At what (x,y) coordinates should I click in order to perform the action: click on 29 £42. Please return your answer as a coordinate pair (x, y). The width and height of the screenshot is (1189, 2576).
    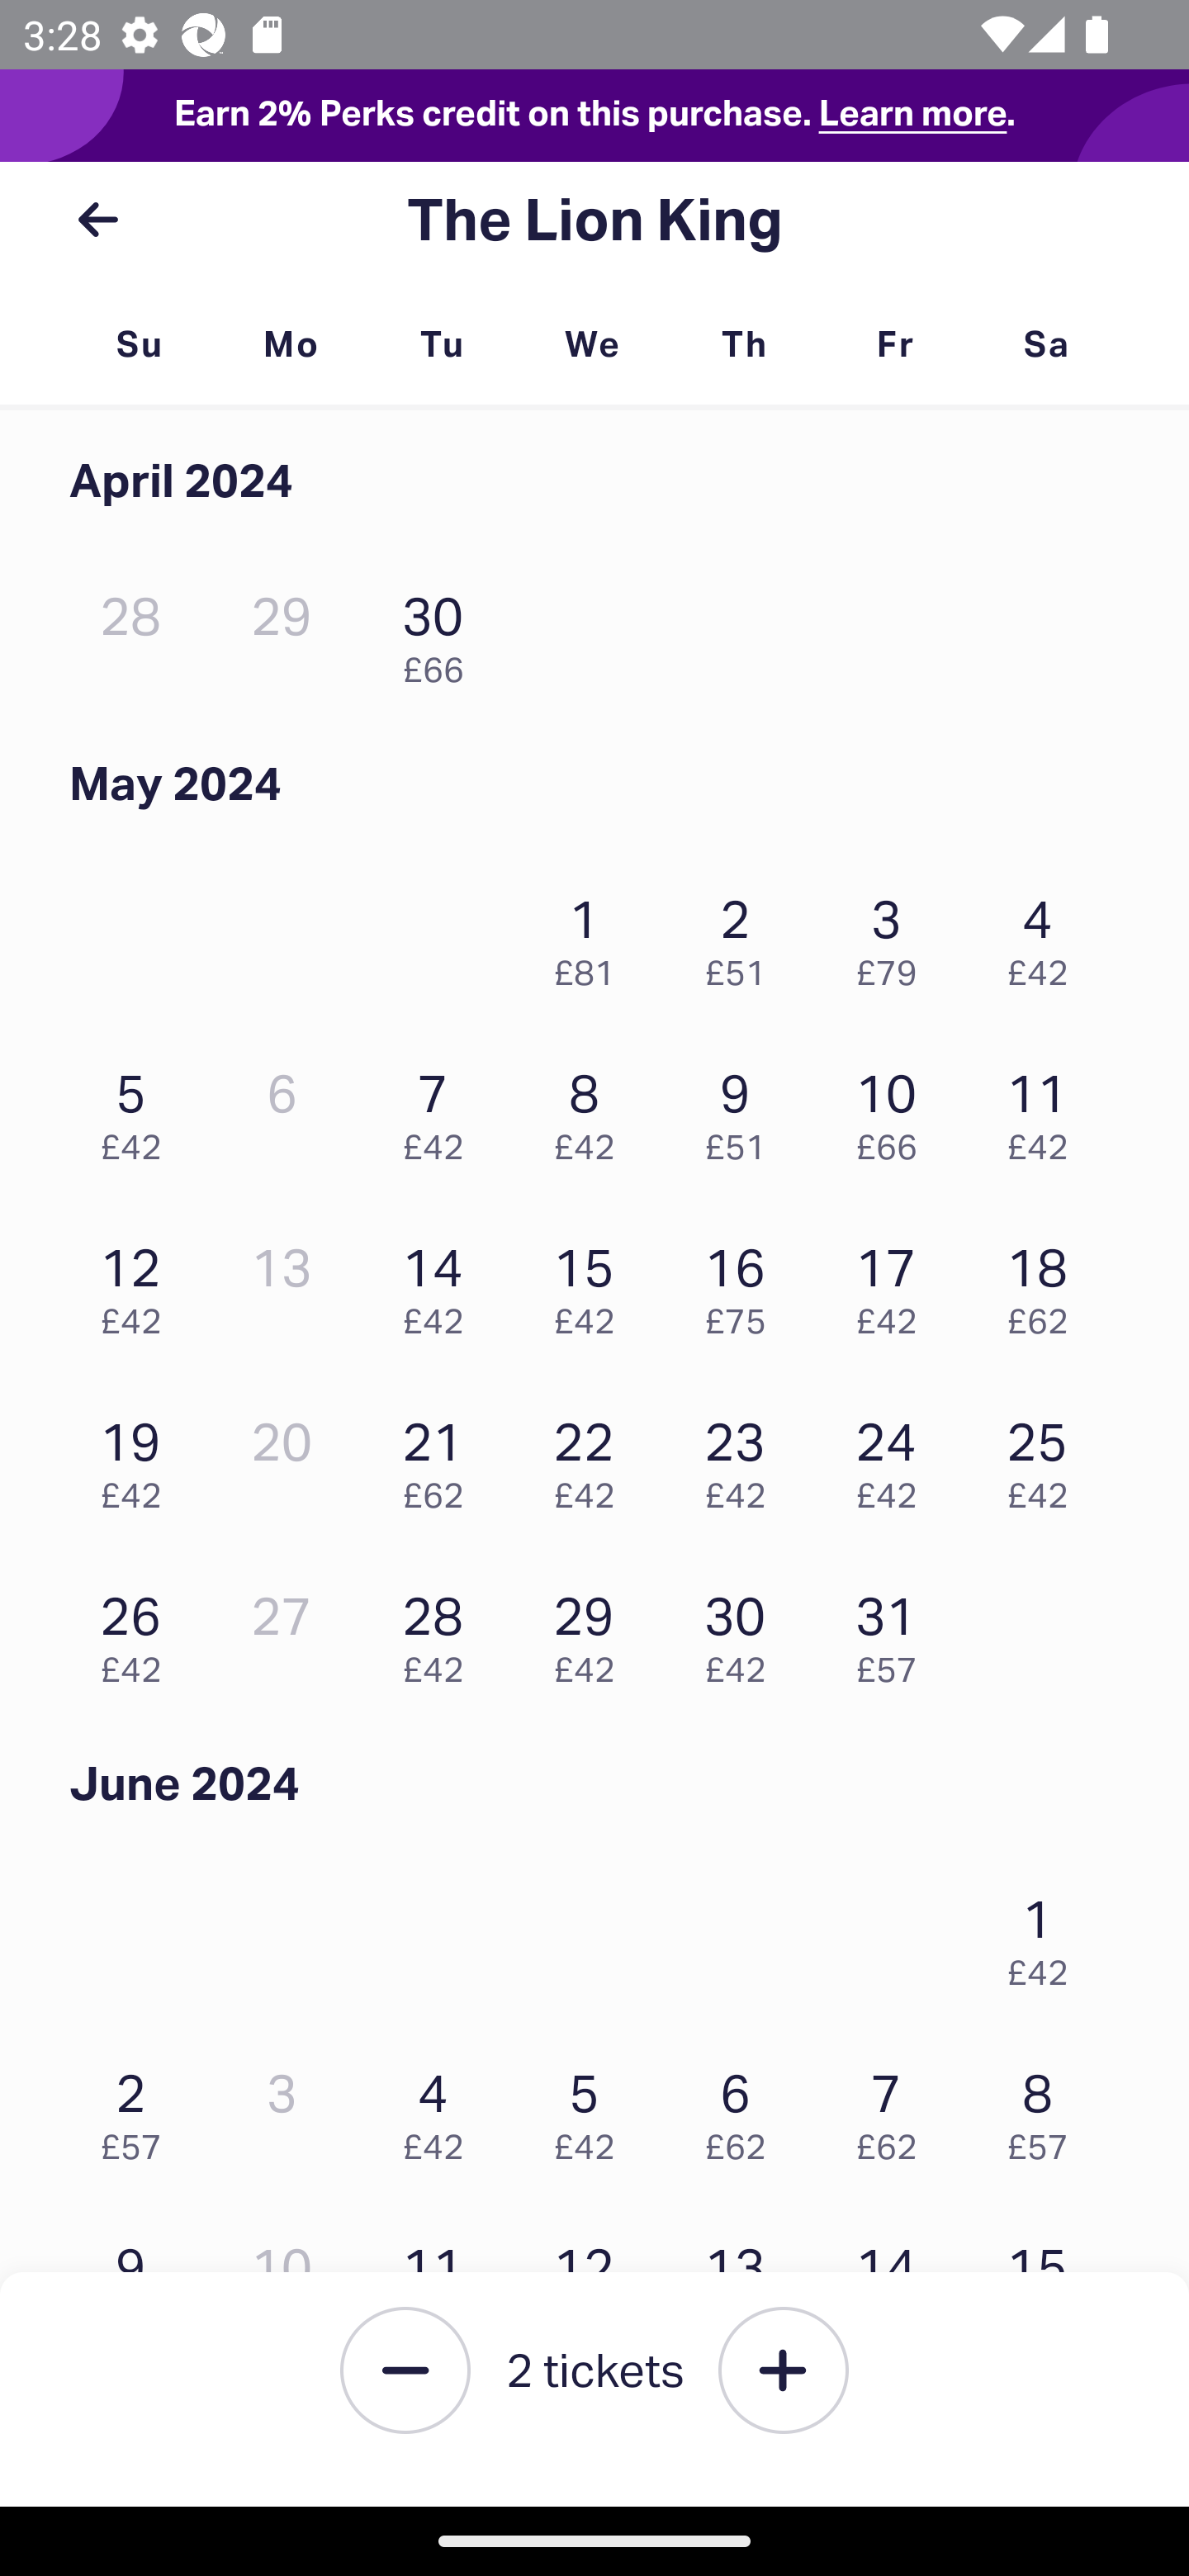
    Looking at the image, I should click on (593, 1631).